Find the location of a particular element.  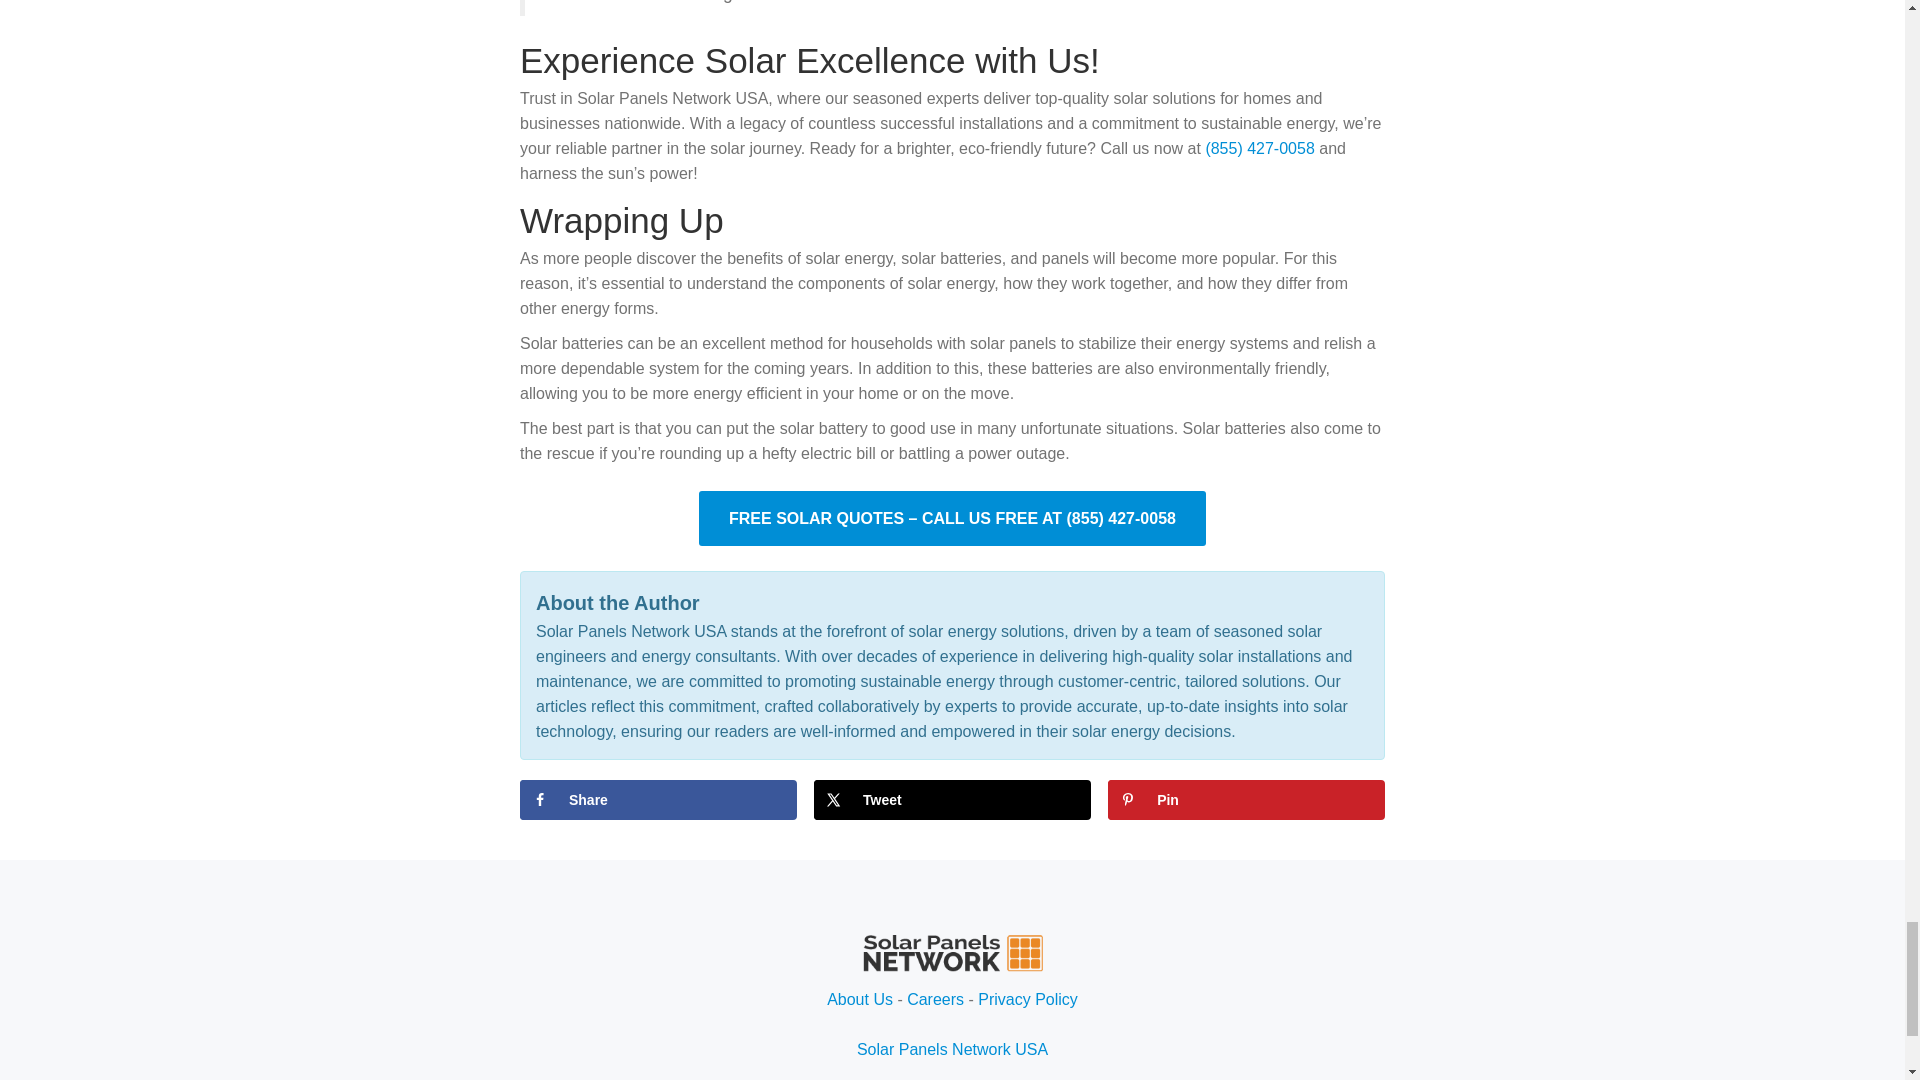

Save to Pinterest is located at coordinates (1246, 799).